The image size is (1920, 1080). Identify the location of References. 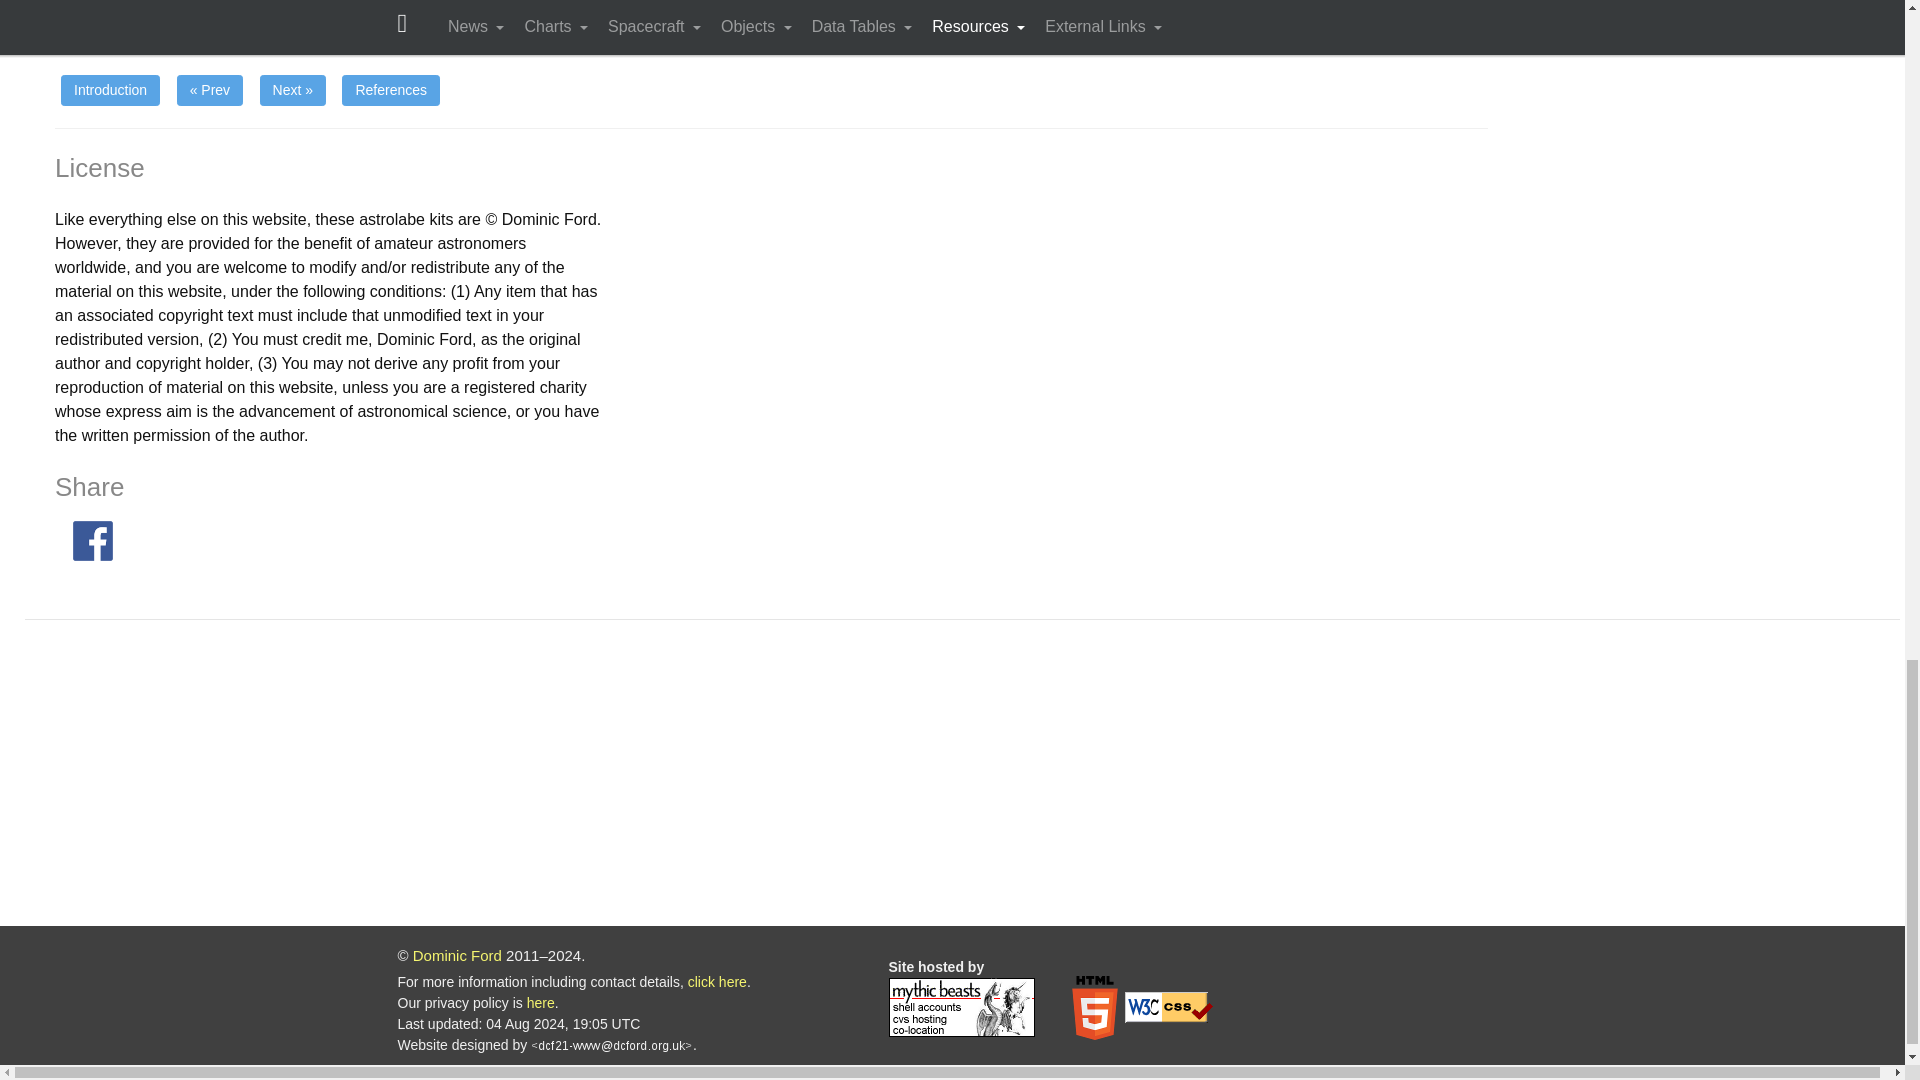
(390, 90).